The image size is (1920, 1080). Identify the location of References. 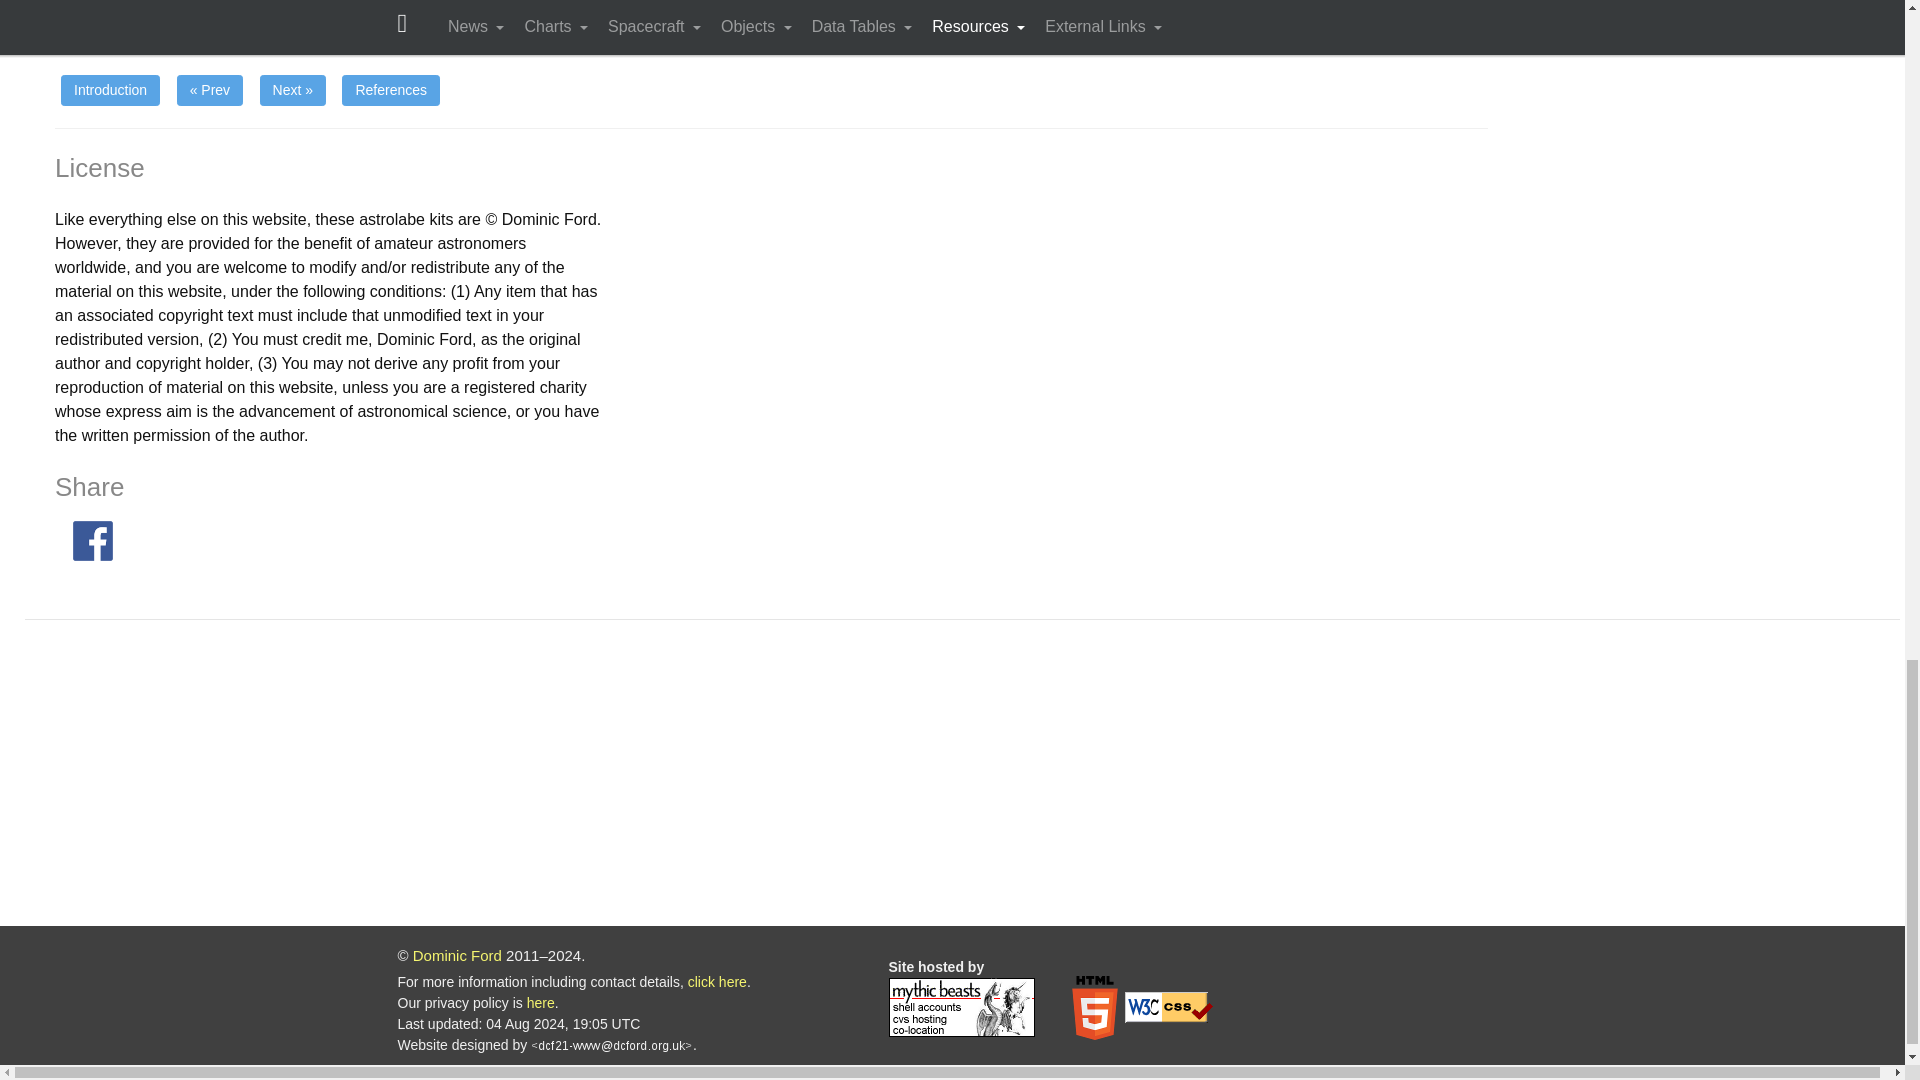
(390, 90).